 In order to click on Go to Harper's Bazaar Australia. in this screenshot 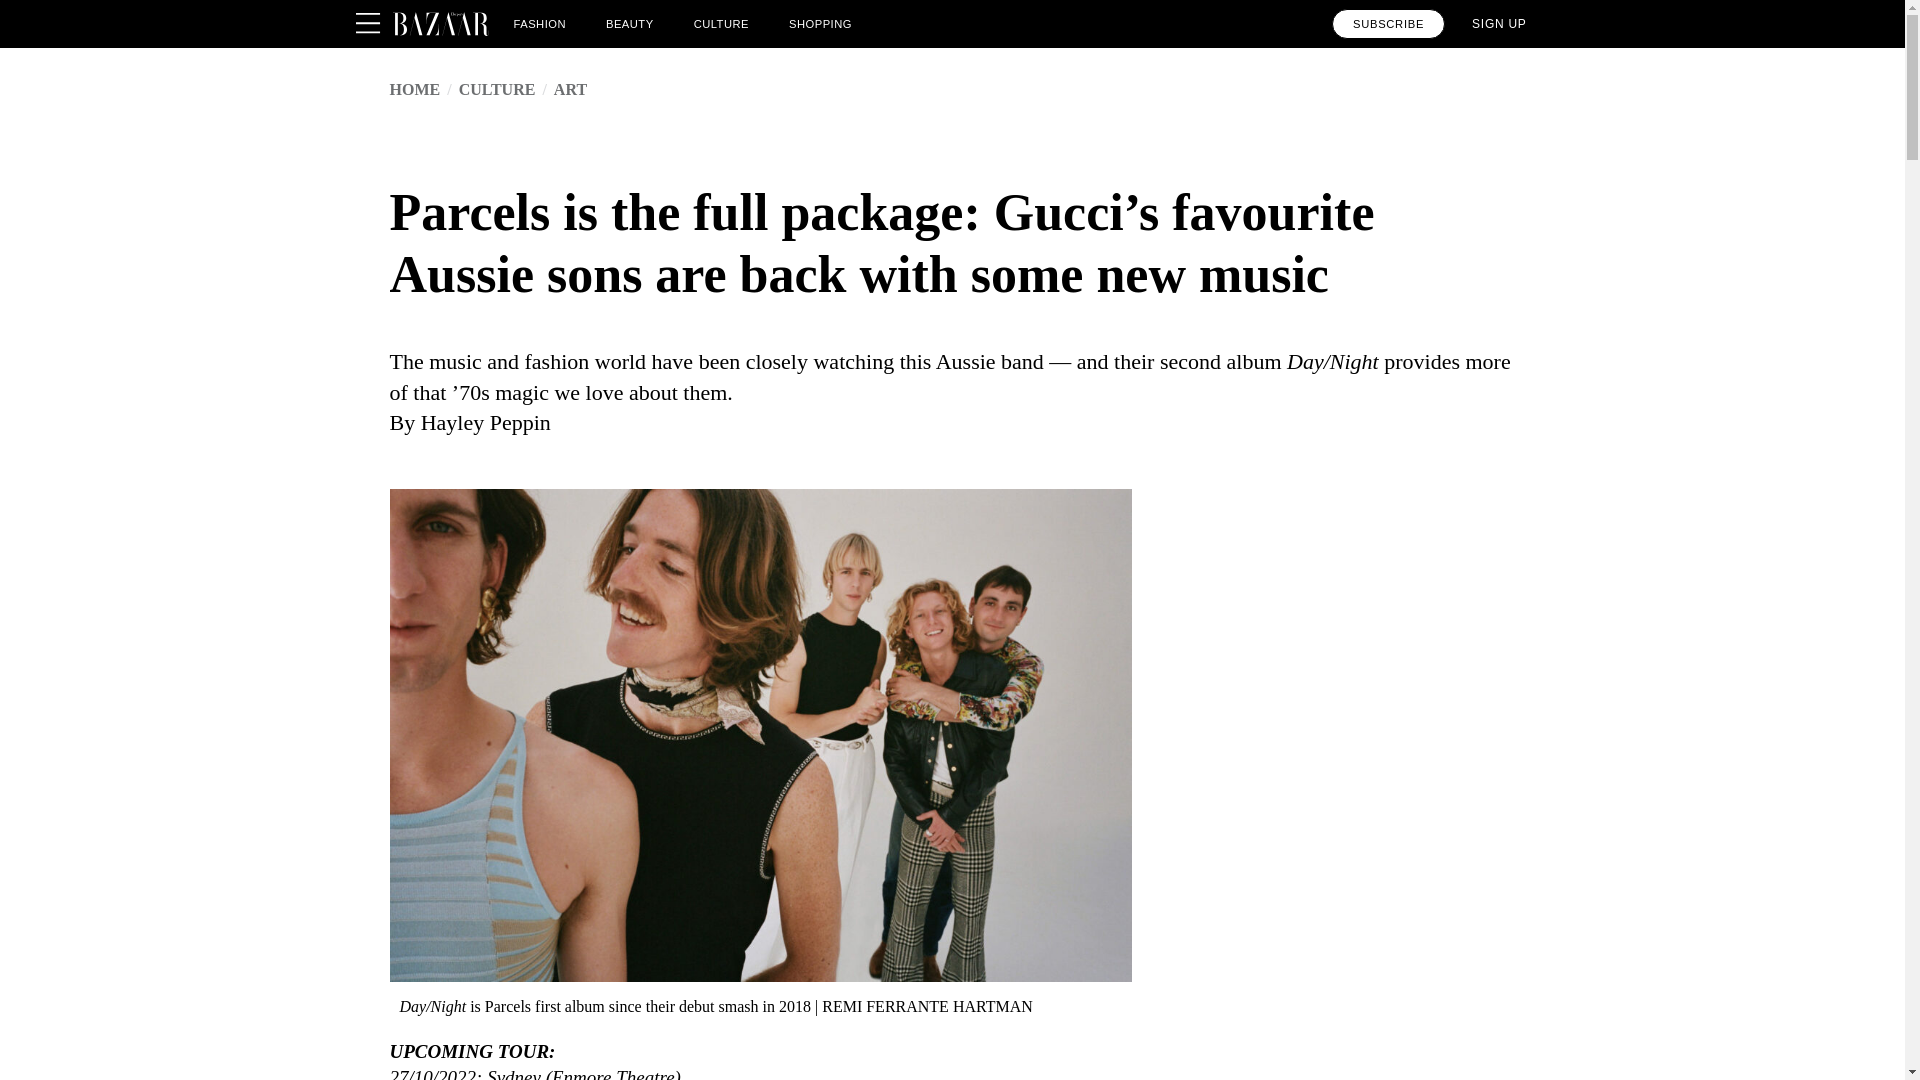, I will do `click(415, 90)`.